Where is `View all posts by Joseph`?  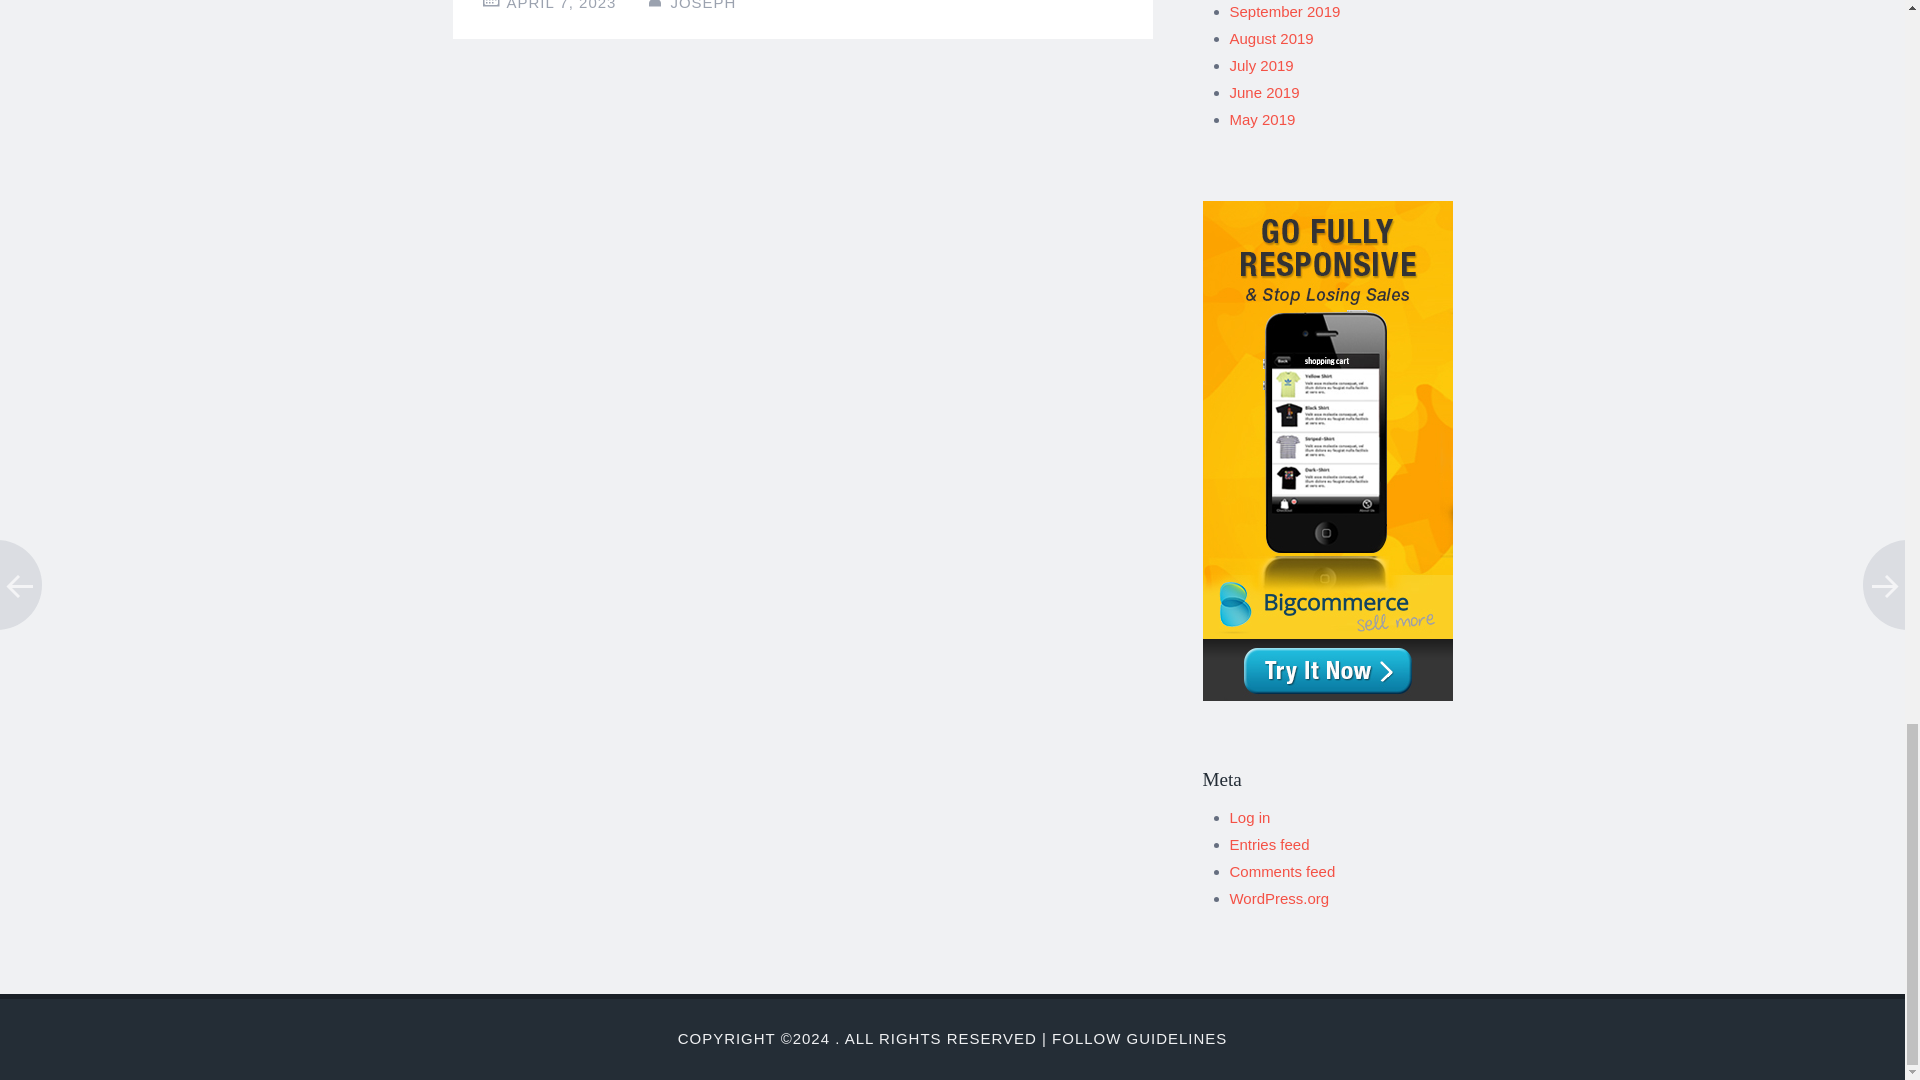
View all posts by Joseph is located at coordinates (702, 5).